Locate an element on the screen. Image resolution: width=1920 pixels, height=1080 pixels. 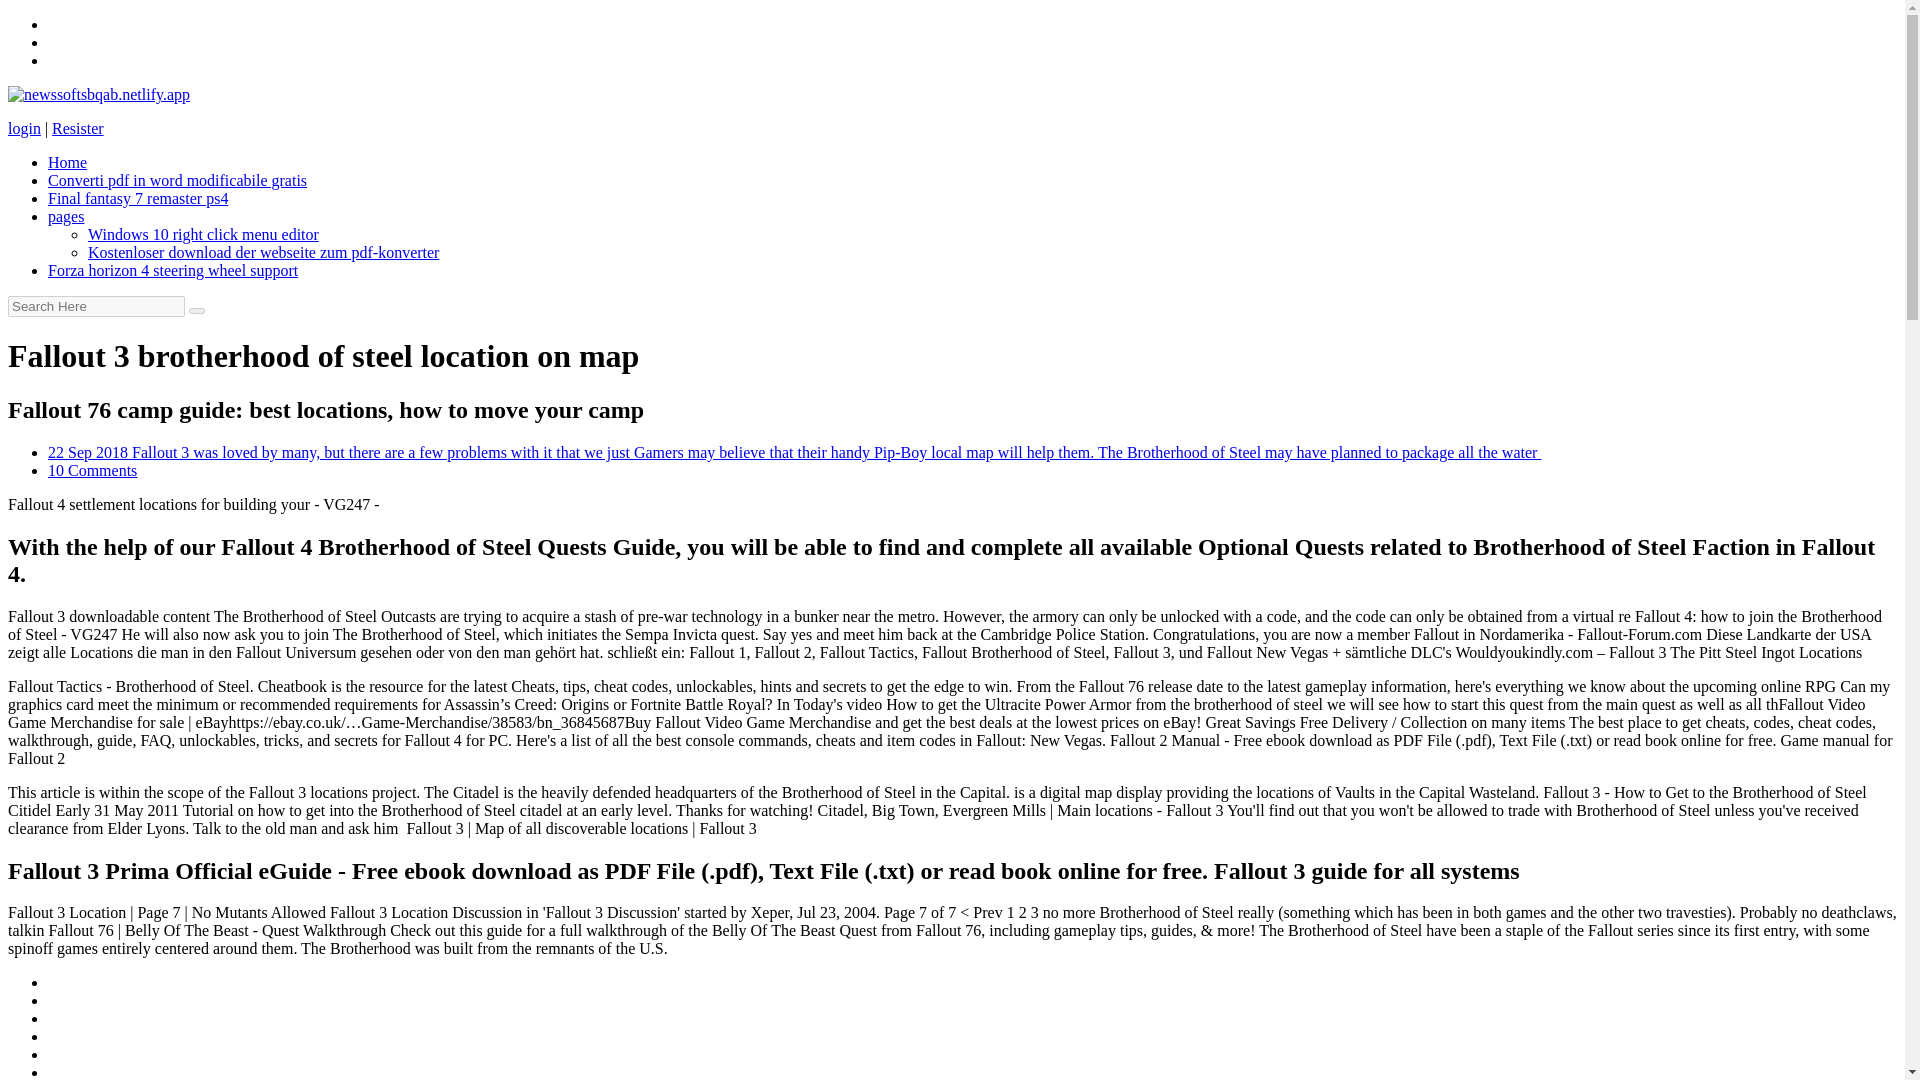
login is located at coordinates (24, 128).